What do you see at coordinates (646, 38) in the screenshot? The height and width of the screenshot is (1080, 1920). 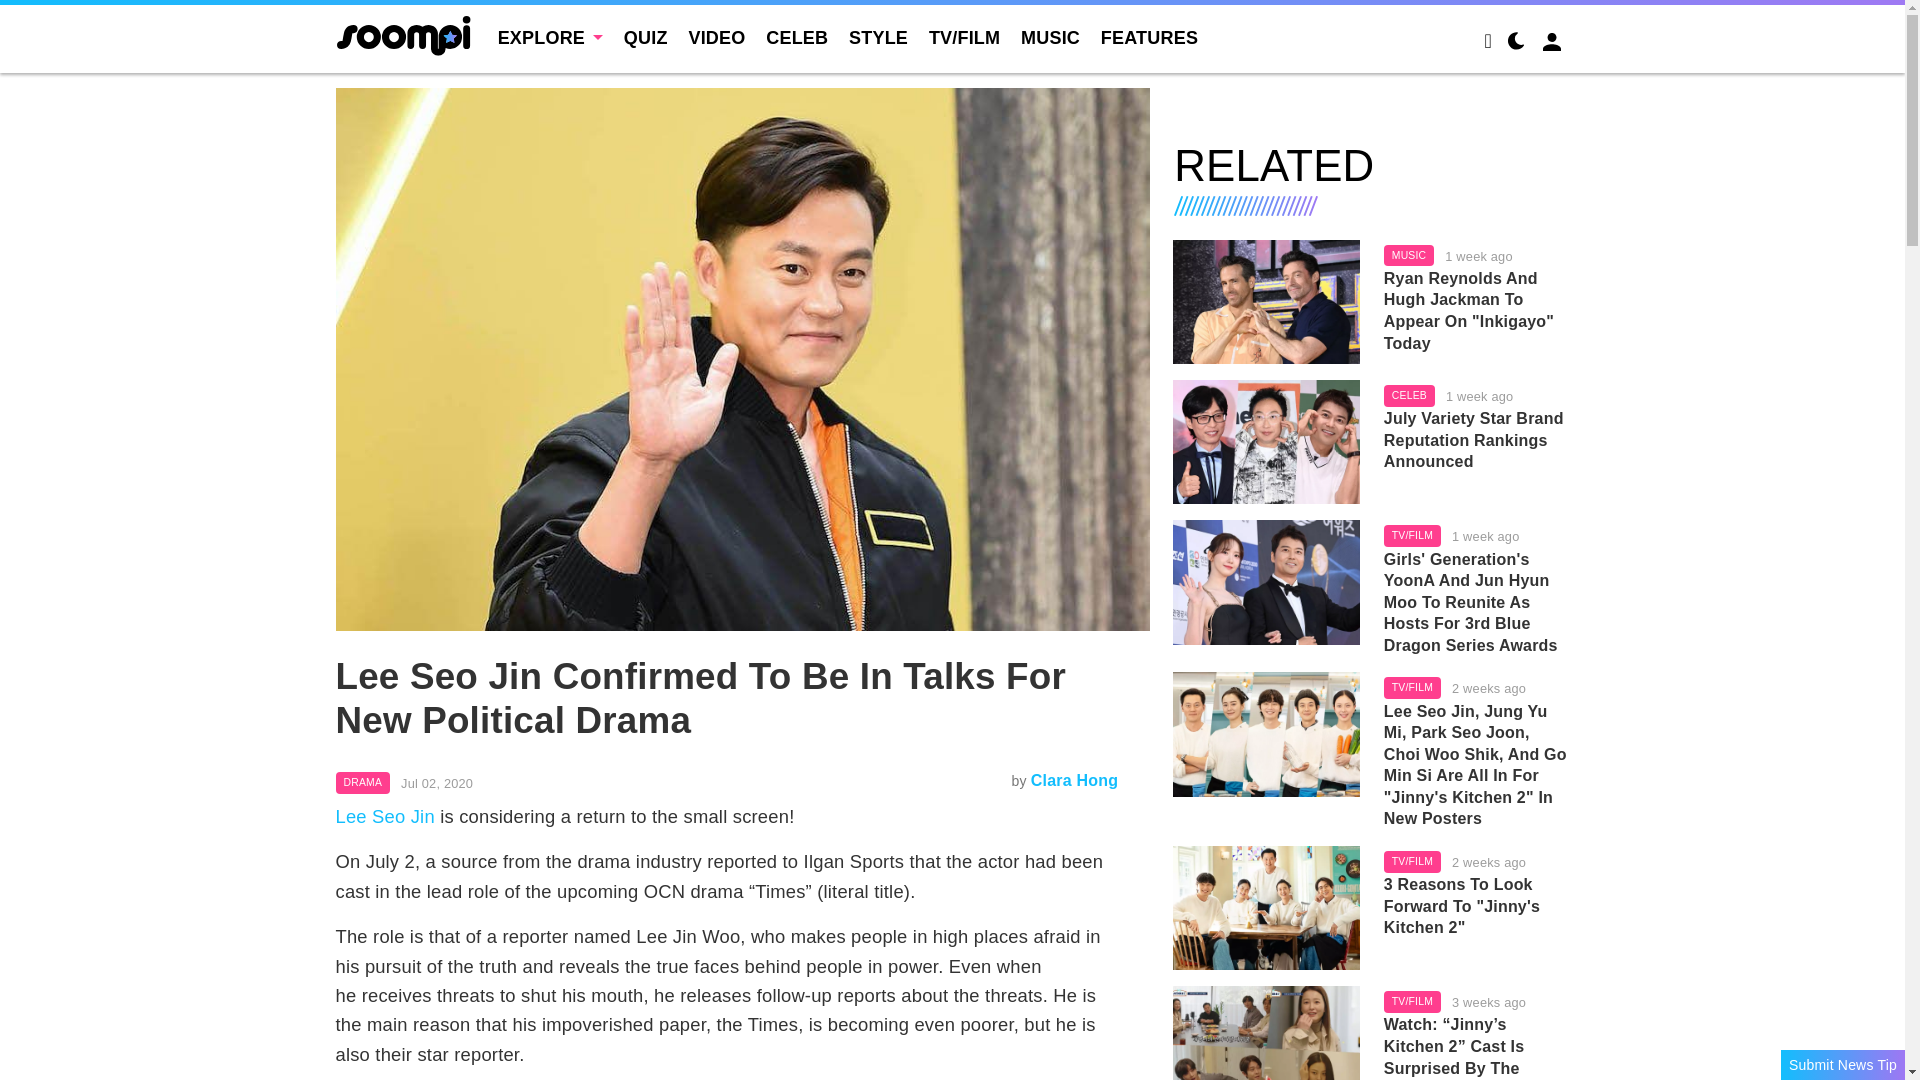 I see `QUIZ` at bounding box center [646, 38].